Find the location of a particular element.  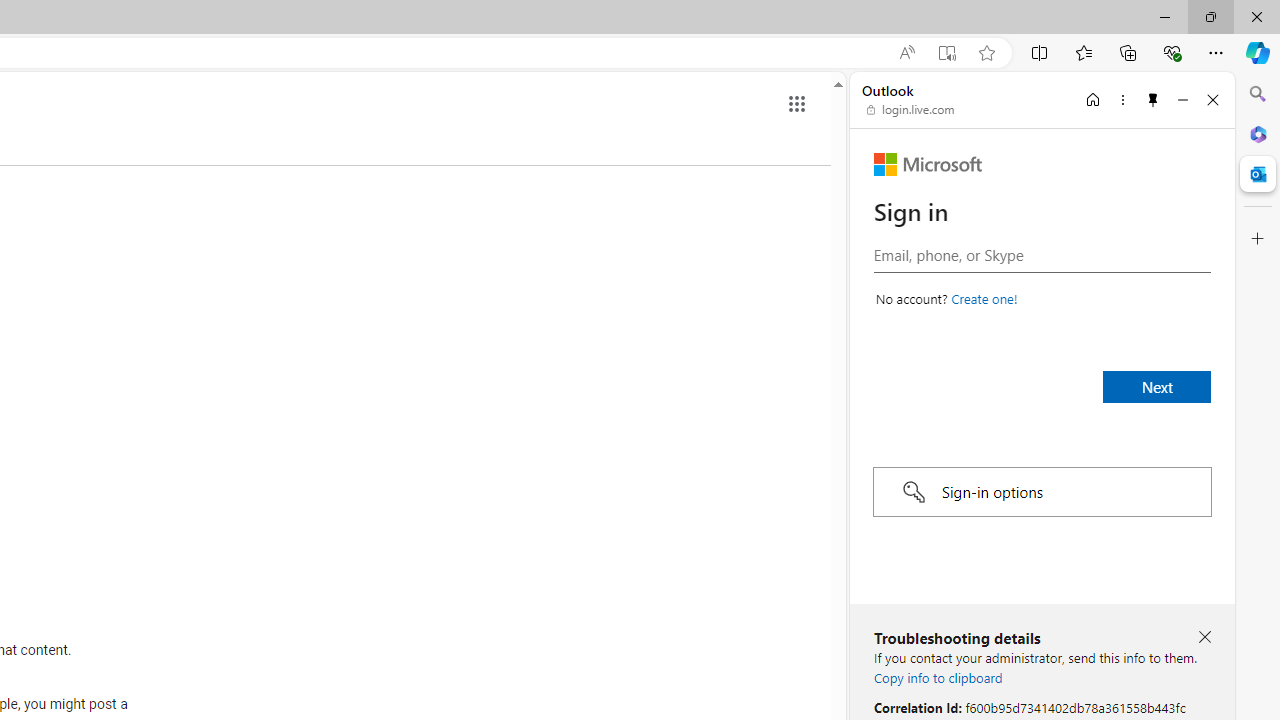

Enter your email, phone, or Skype. is located at coordinates (1042, 254).